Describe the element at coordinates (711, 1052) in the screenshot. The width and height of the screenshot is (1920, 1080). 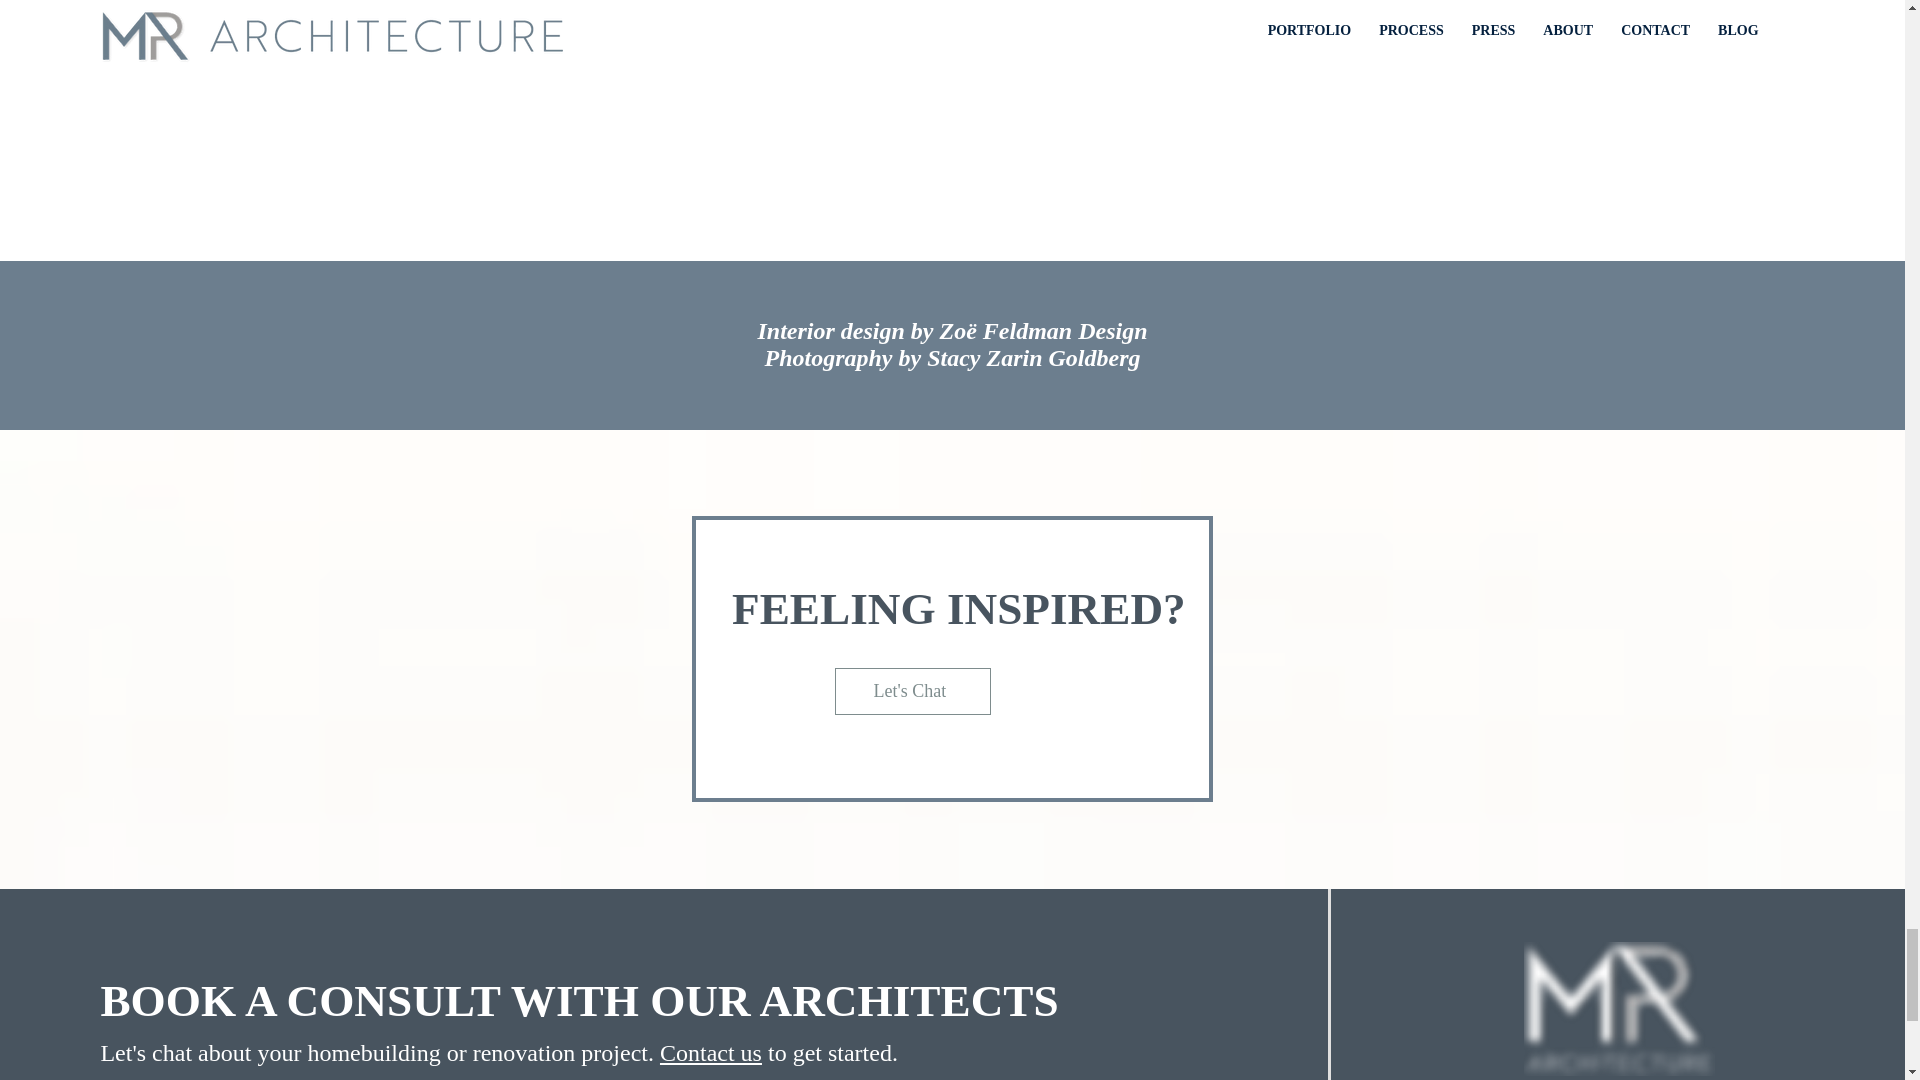
I see `Contact us` at that location.